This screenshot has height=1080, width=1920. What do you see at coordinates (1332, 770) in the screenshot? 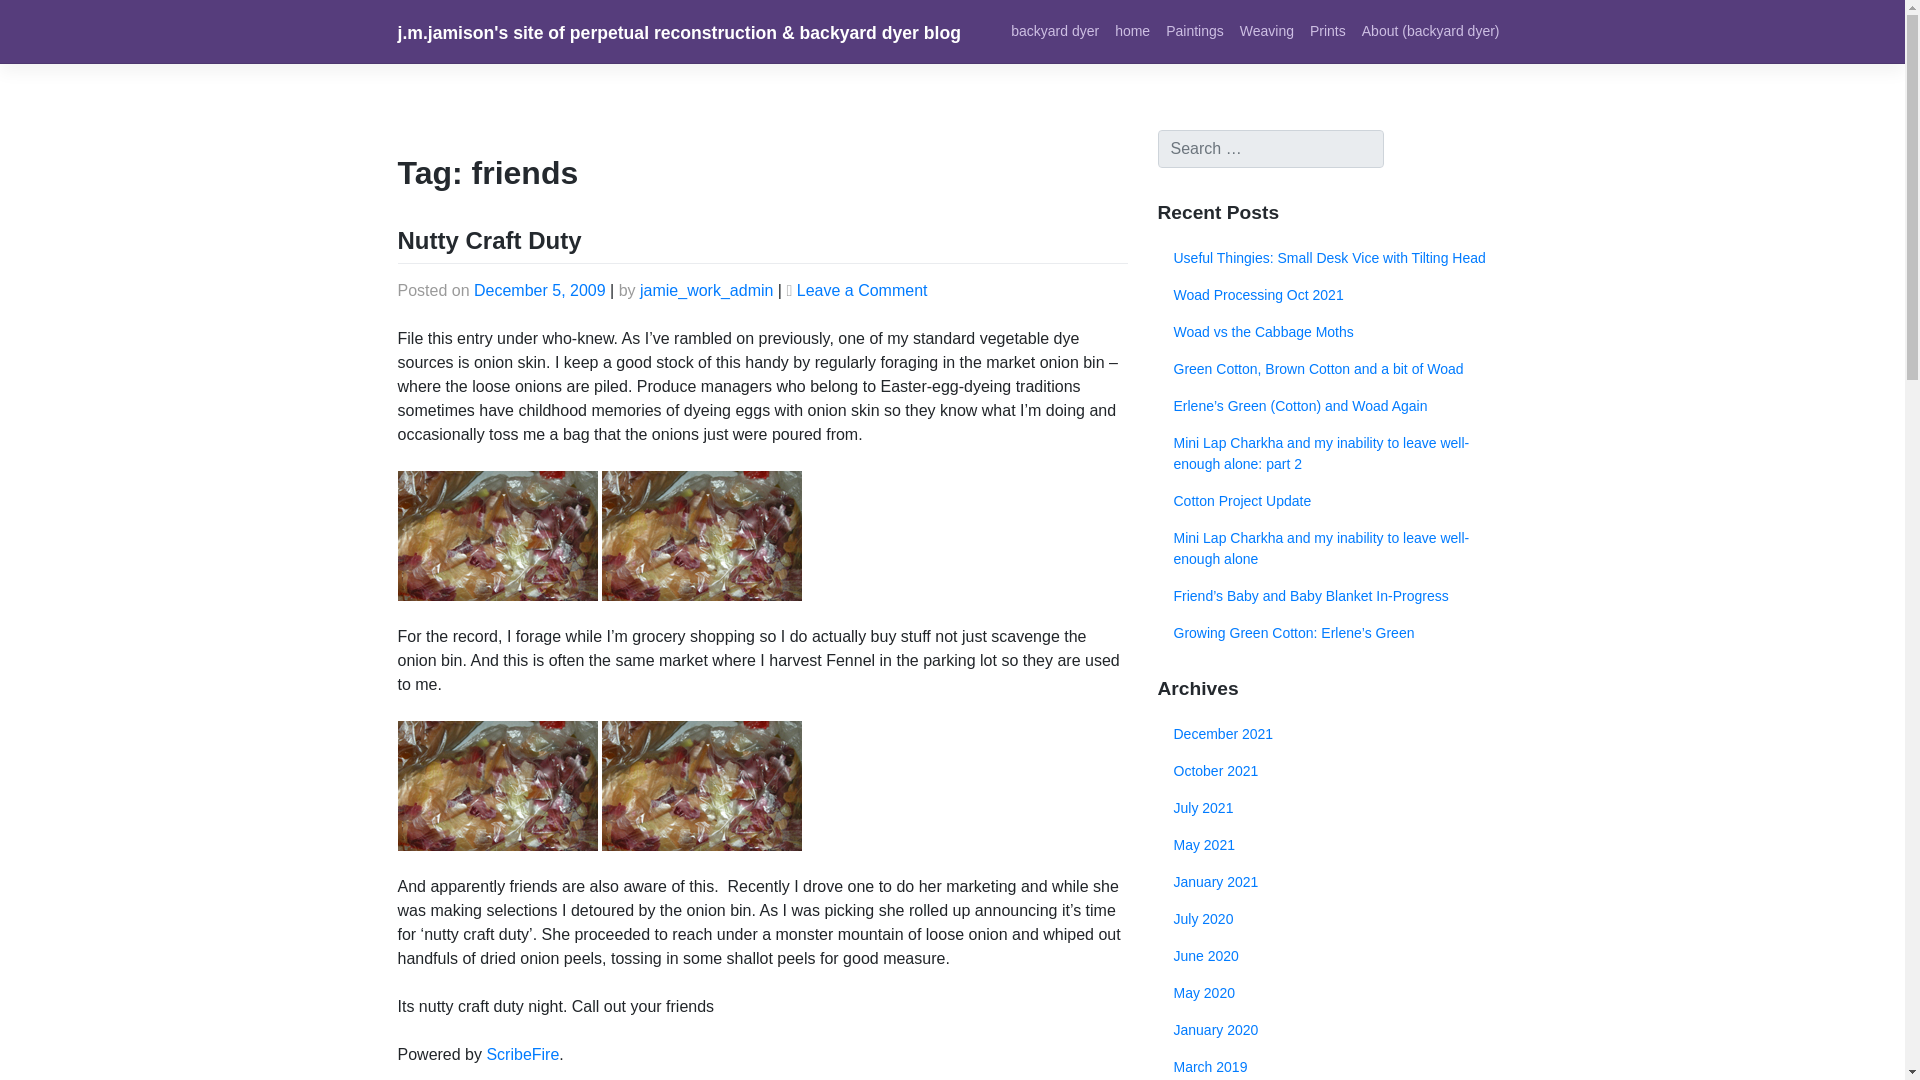
I see `October 2021` at bounding box center [1332, 770].